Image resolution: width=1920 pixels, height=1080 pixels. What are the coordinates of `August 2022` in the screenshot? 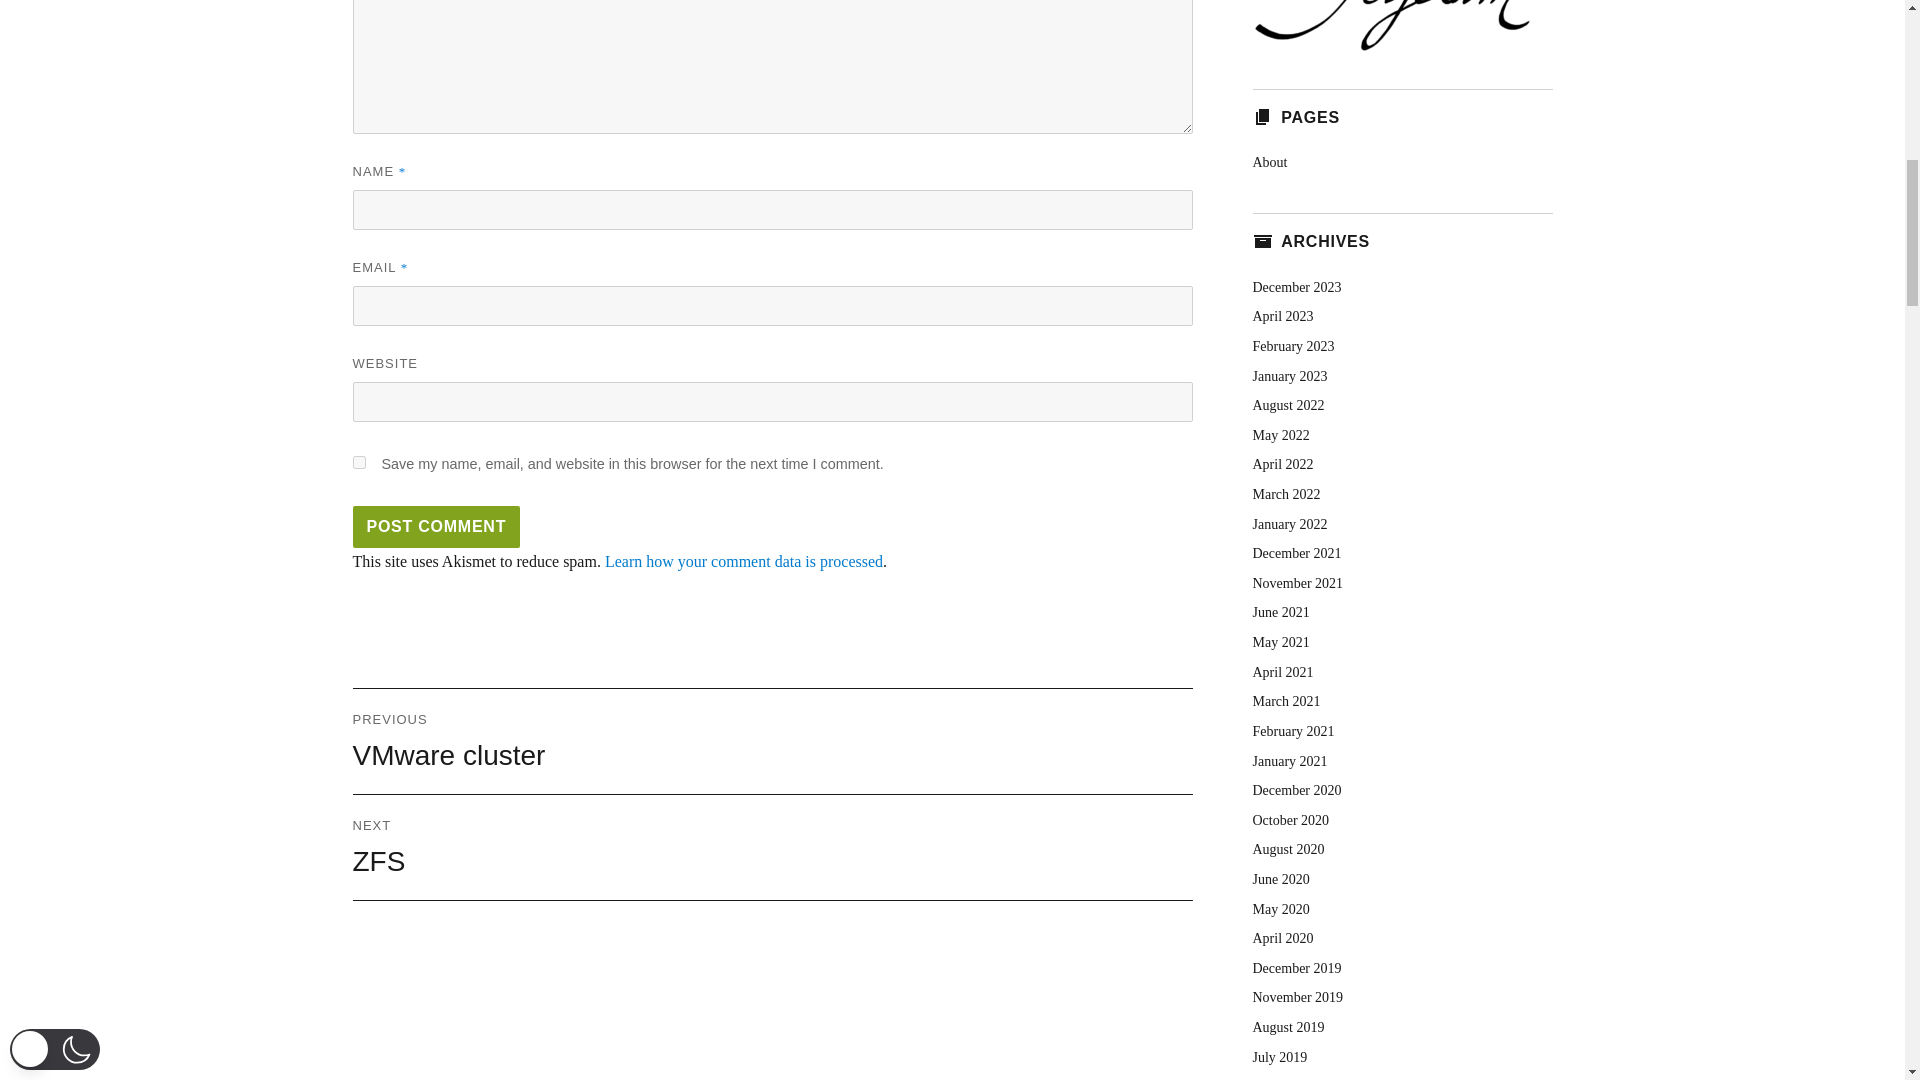 It's located at (1282, 316).